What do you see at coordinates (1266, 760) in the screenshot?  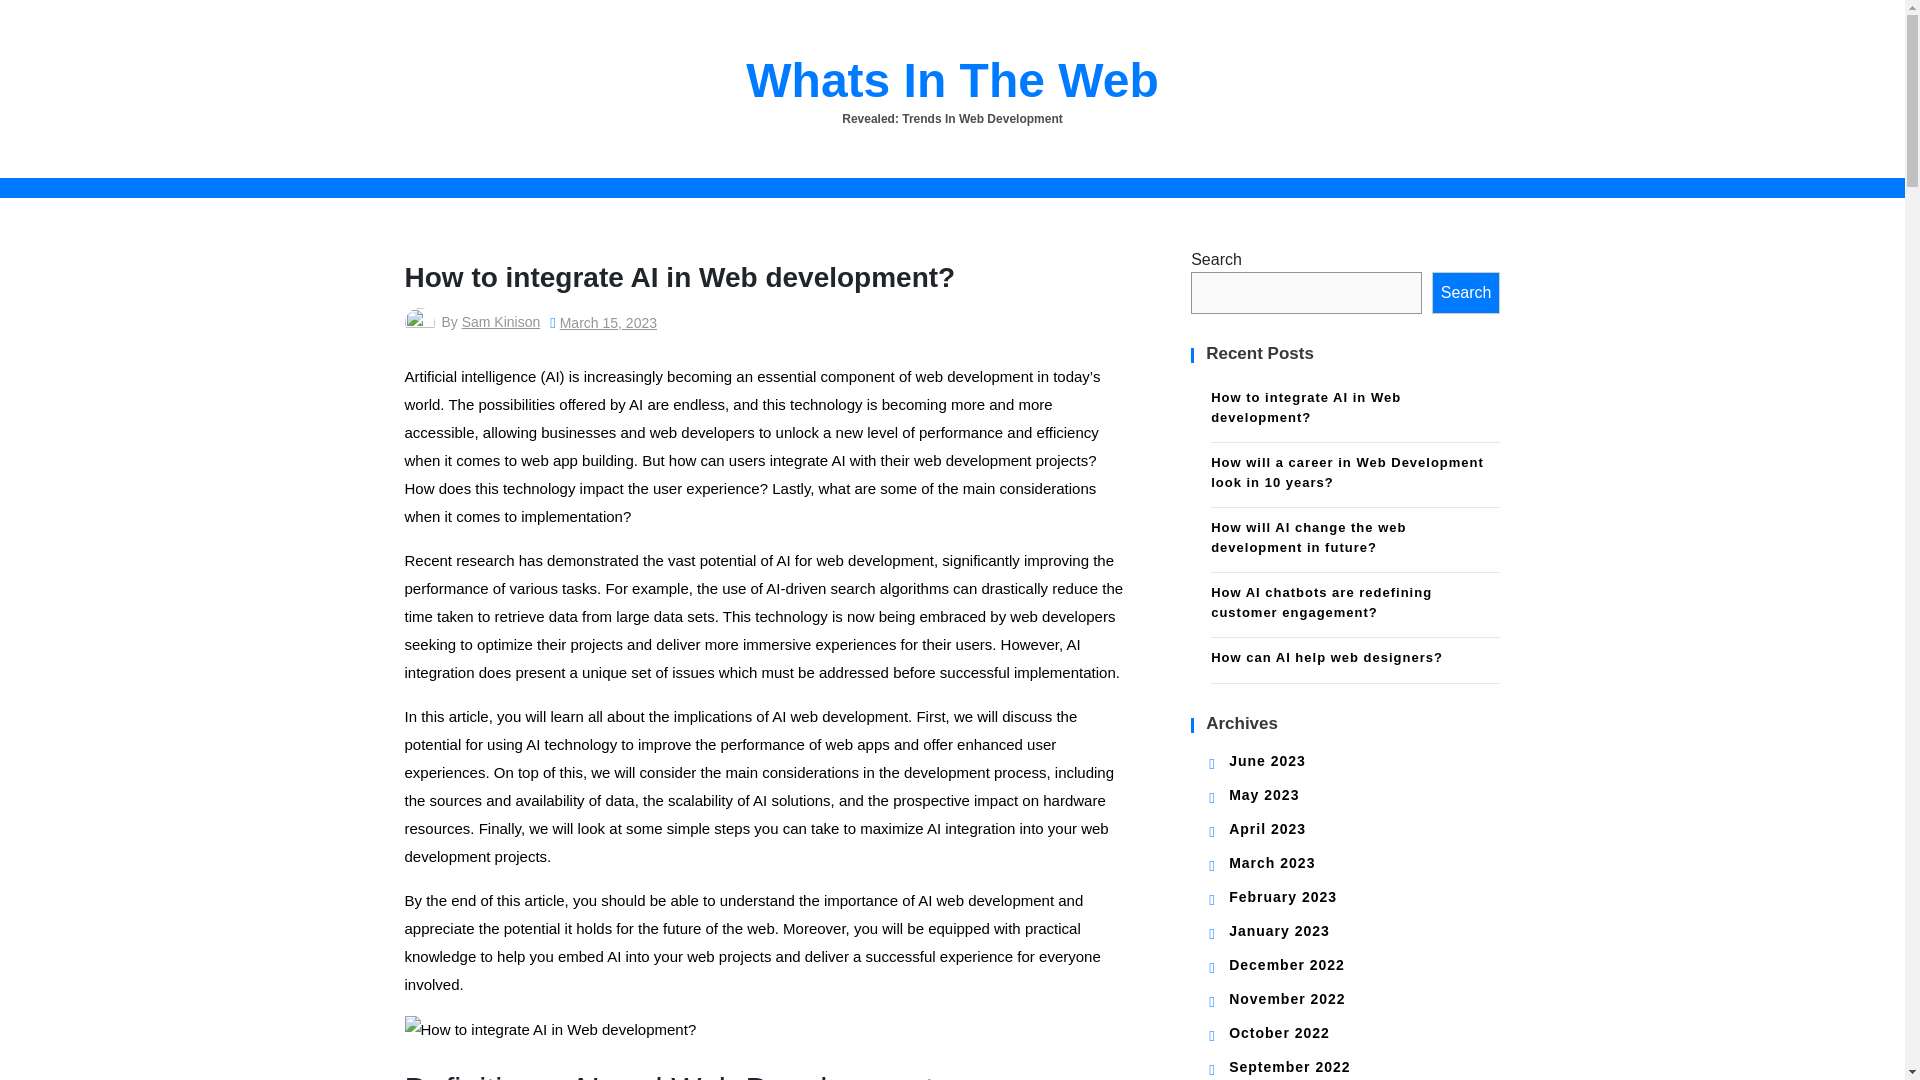 I see `June 2023` at bounding box center [1266, 760].